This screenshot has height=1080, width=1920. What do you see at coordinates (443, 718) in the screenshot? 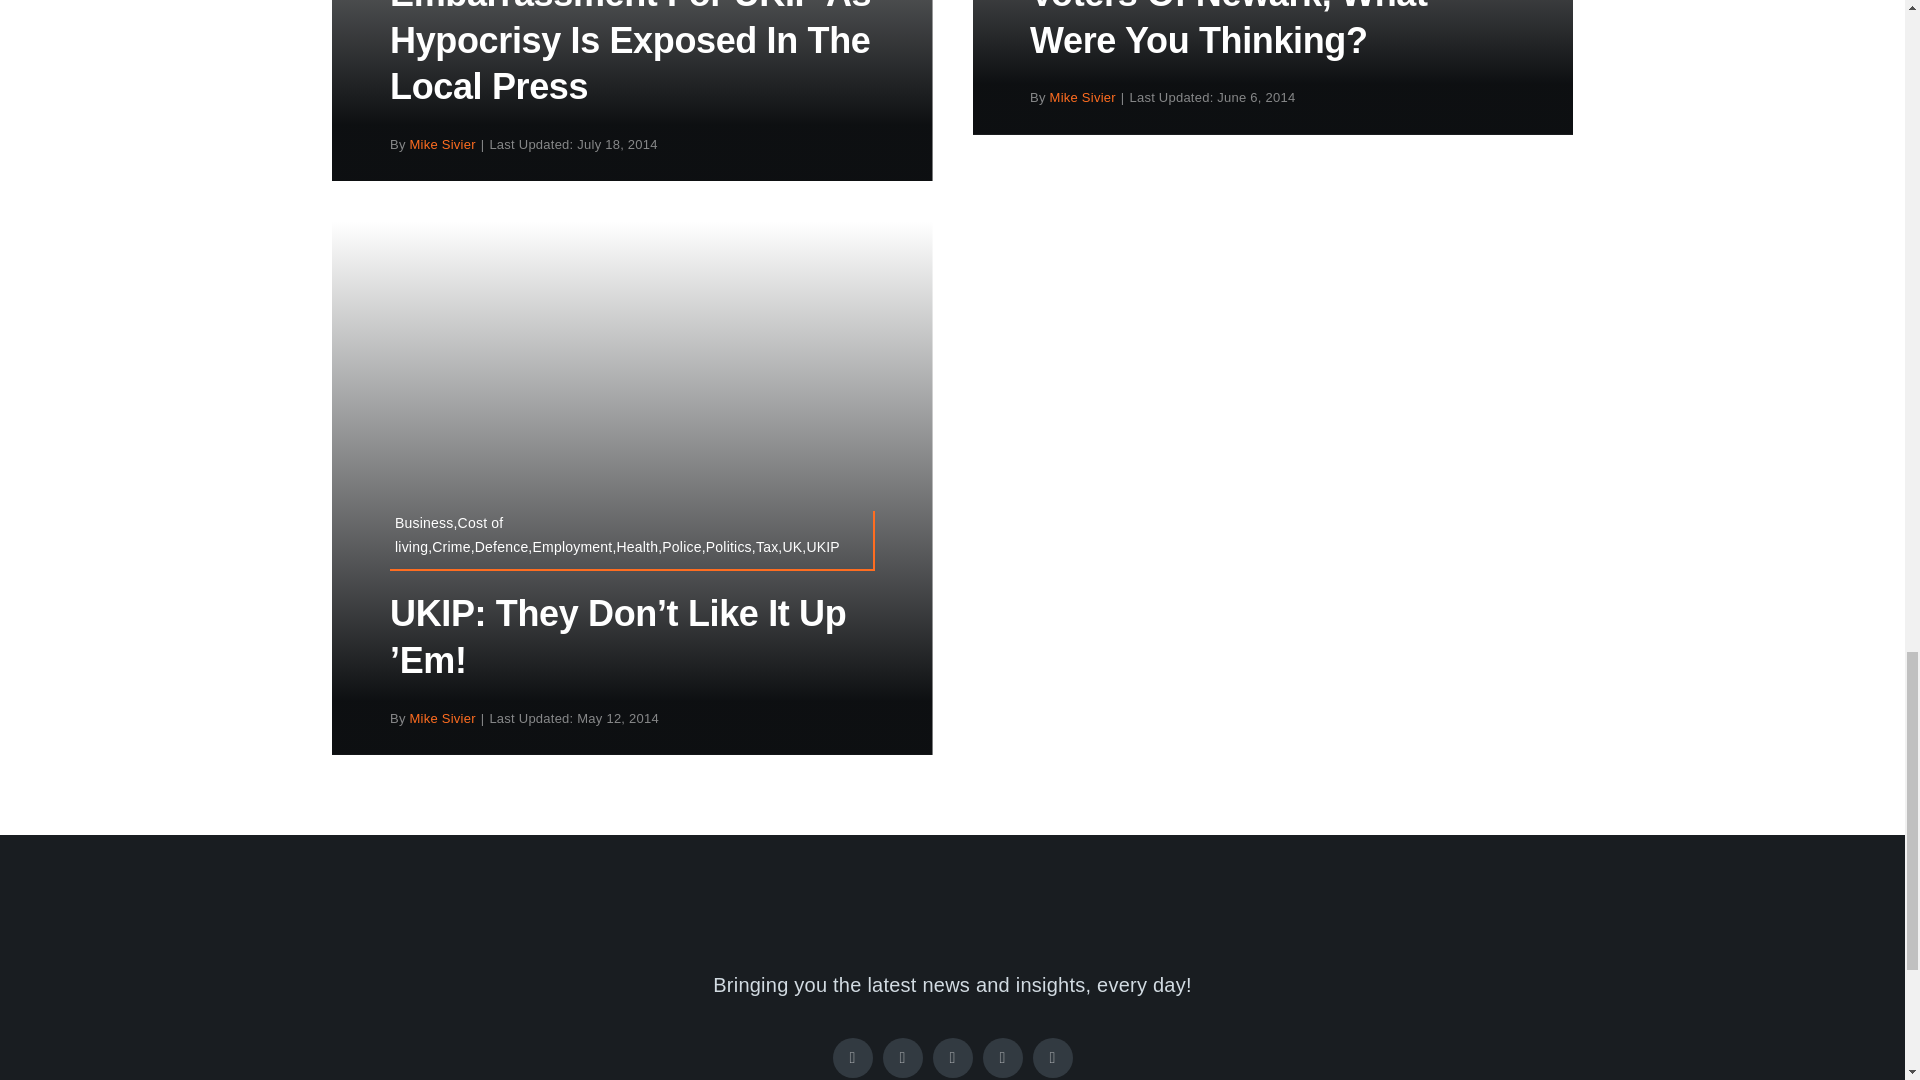
I see `Mike Sivier` at bounding box center [443, 718].